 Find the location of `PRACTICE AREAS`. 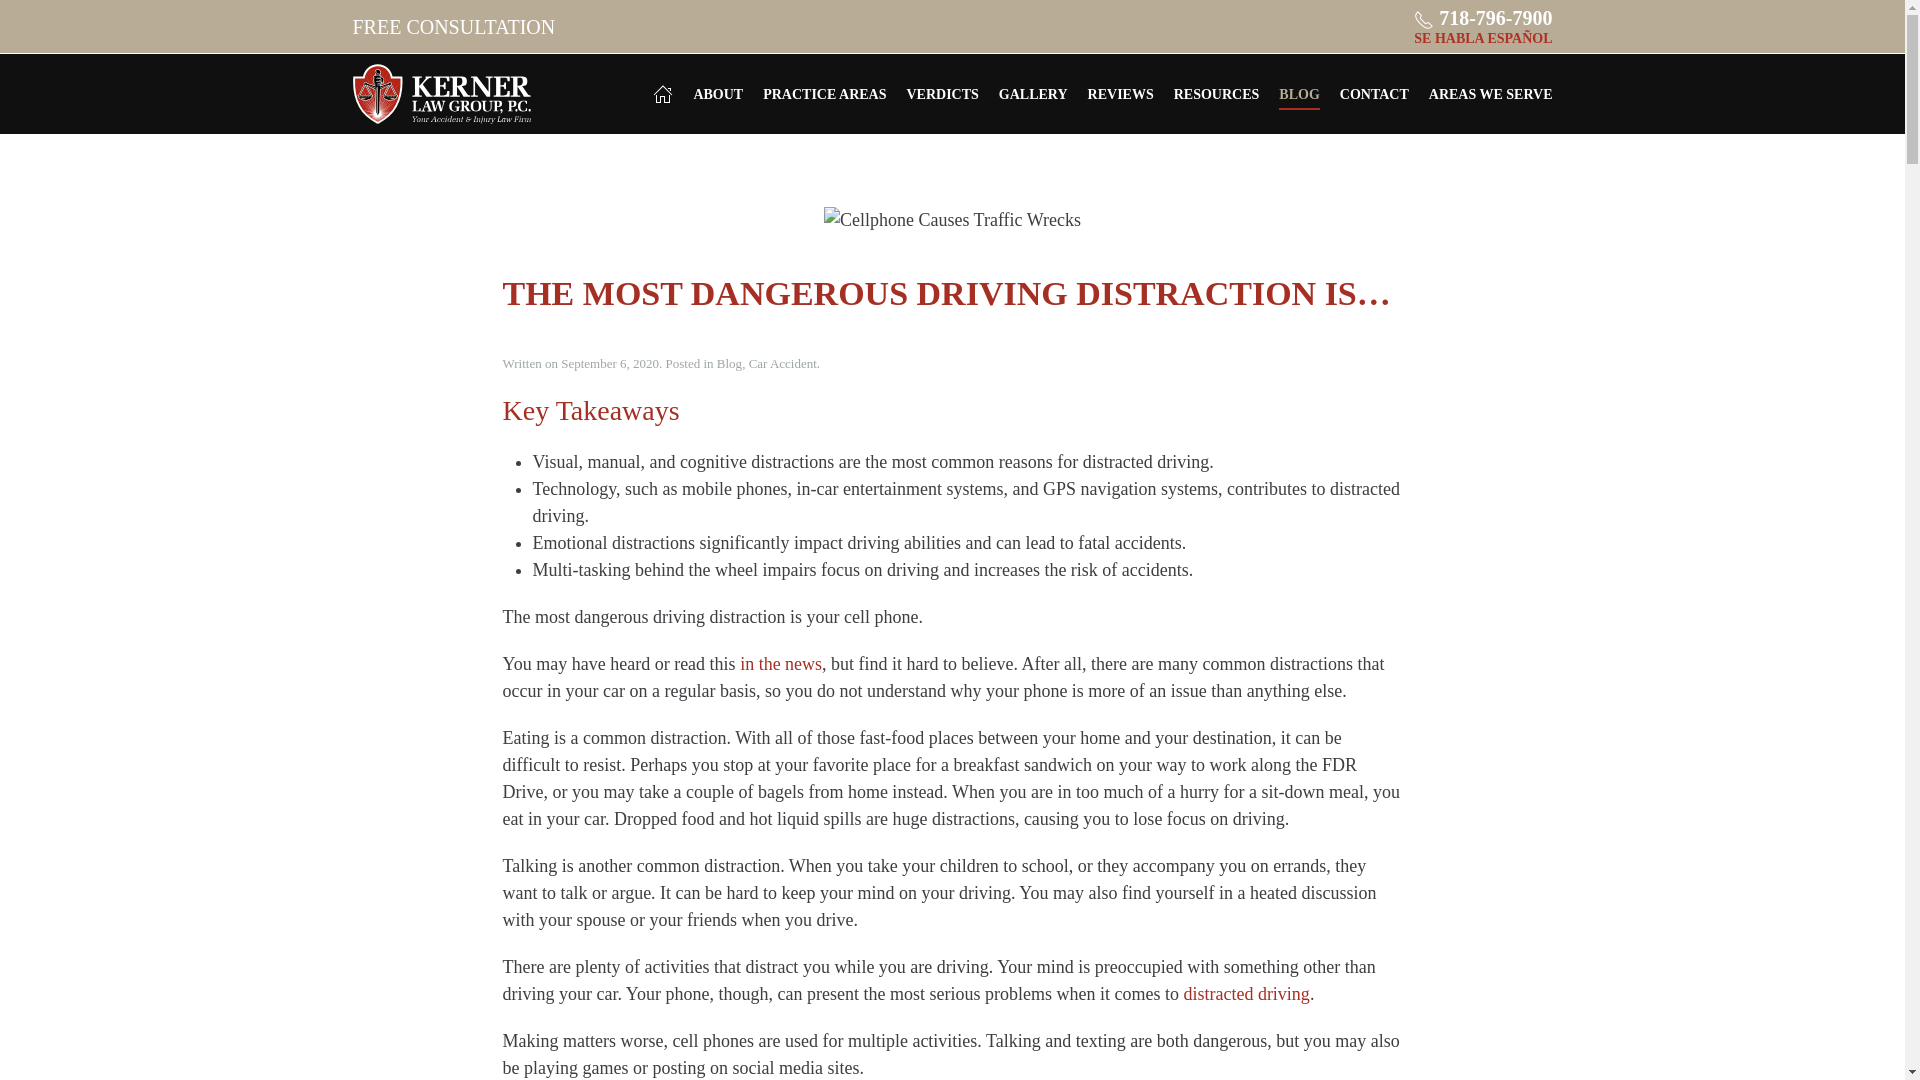

PRACTICE AREAS is located at coordinates (824, 94).